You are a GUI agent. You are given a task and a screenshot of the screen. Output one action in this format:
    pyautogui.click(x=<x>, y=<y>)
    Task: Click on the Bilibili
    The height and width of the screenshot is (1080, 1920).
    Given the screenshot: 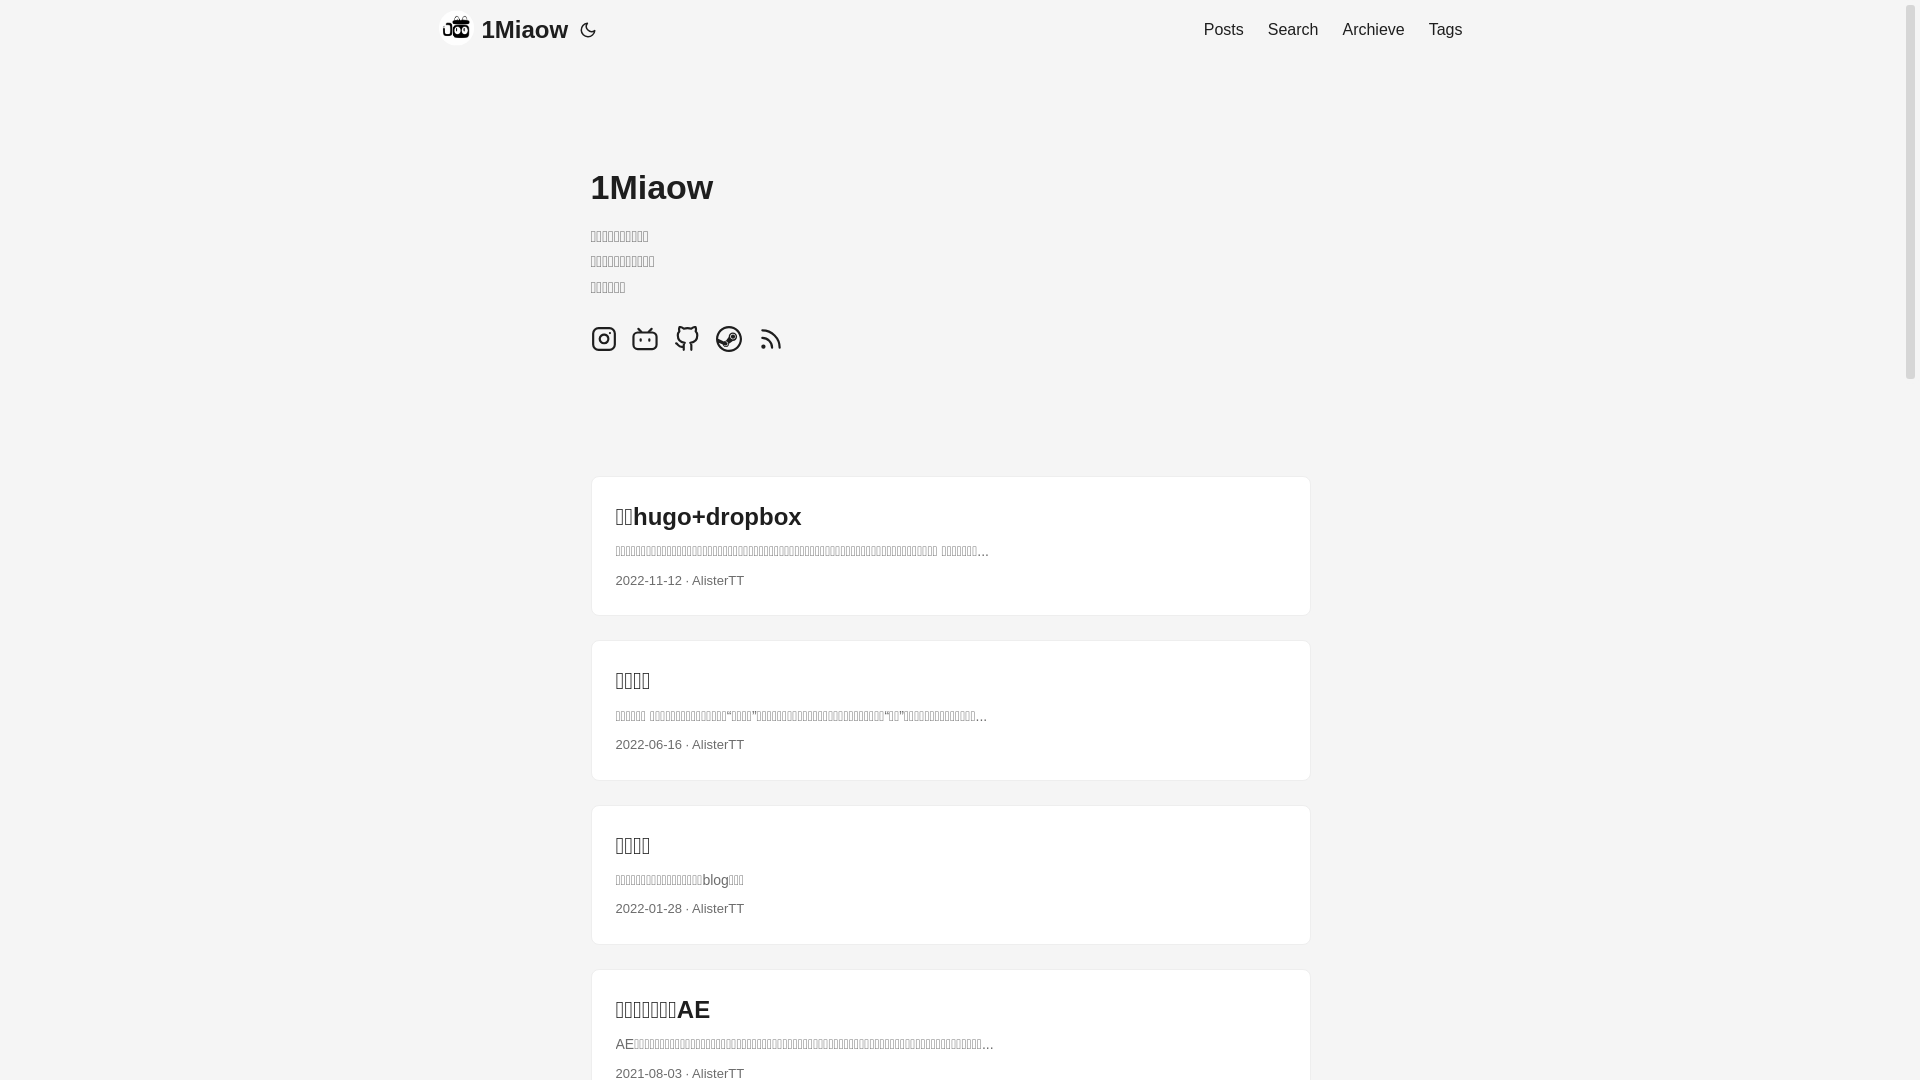 What is the action you would take?
    pyautogui.click(x=647, y=347)
    